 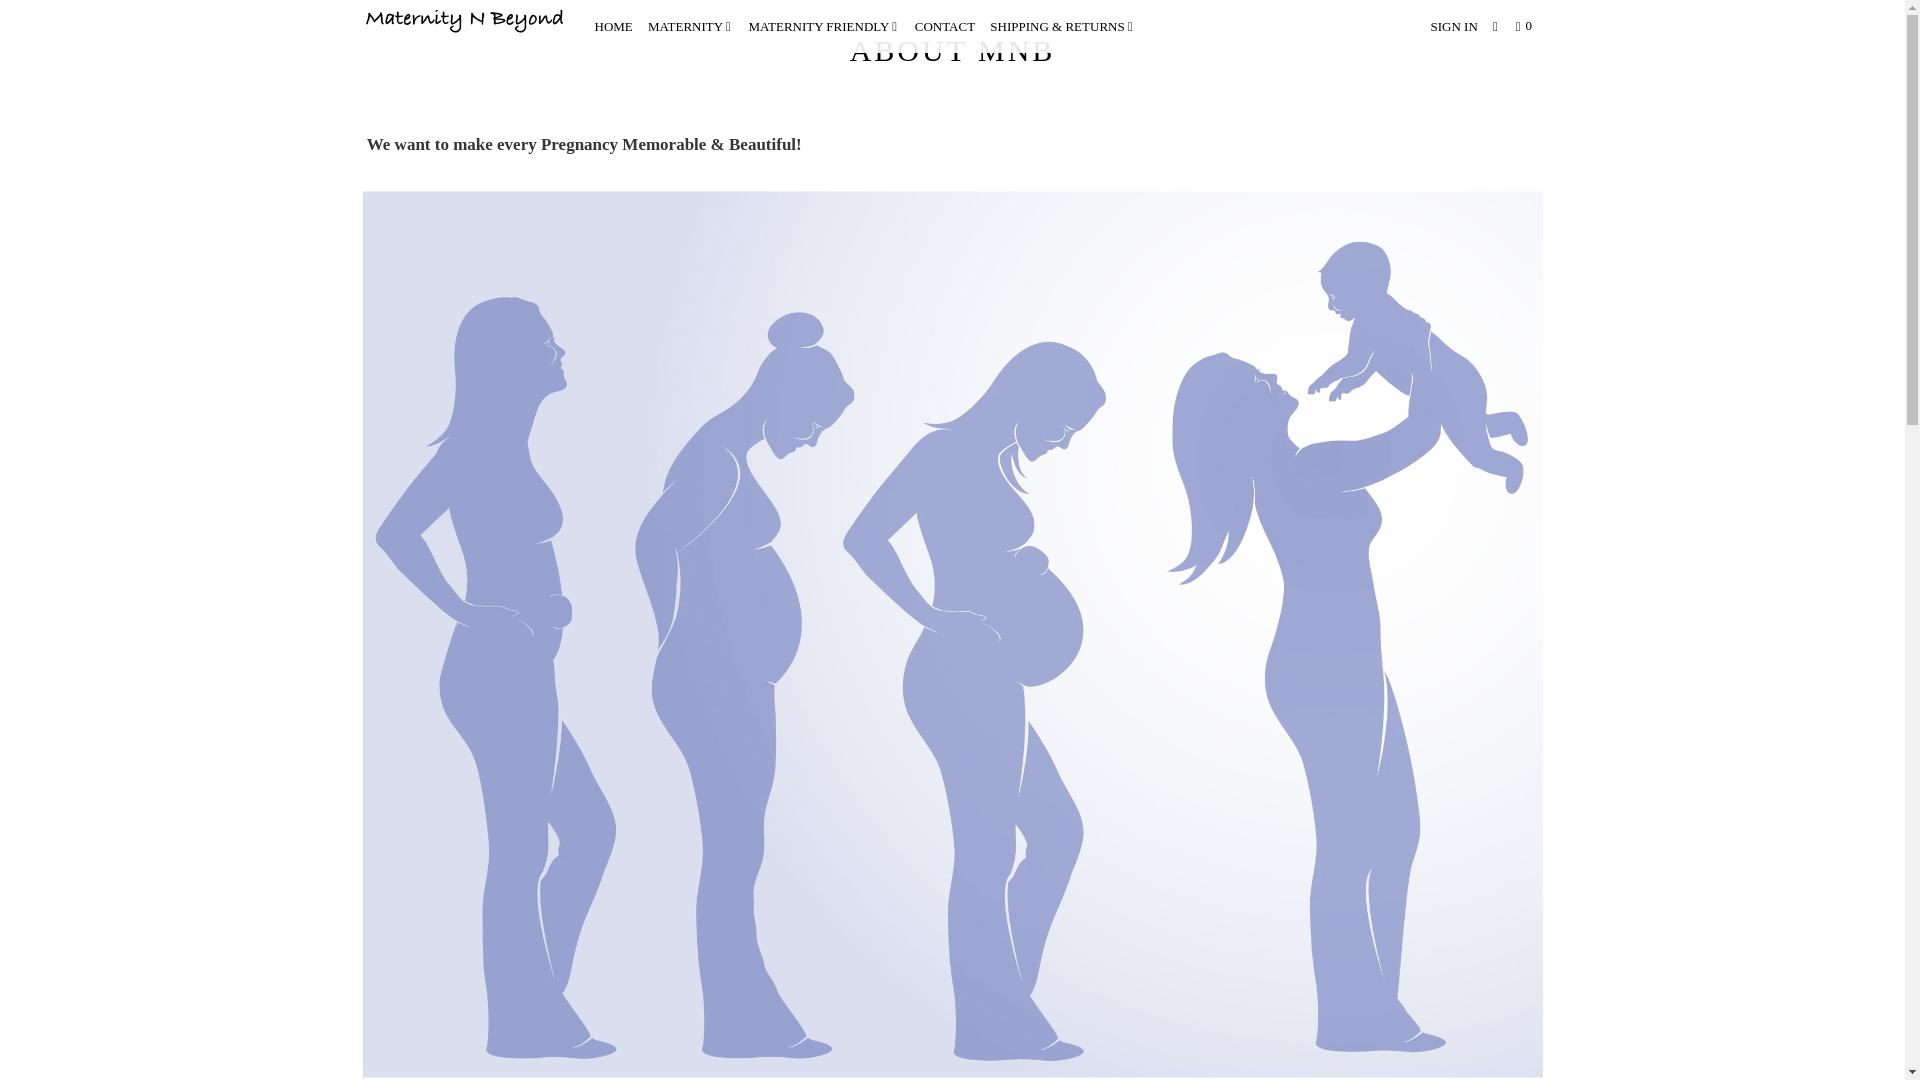 I want to click on Maternity N Beyond, so click(x=464, y=23).